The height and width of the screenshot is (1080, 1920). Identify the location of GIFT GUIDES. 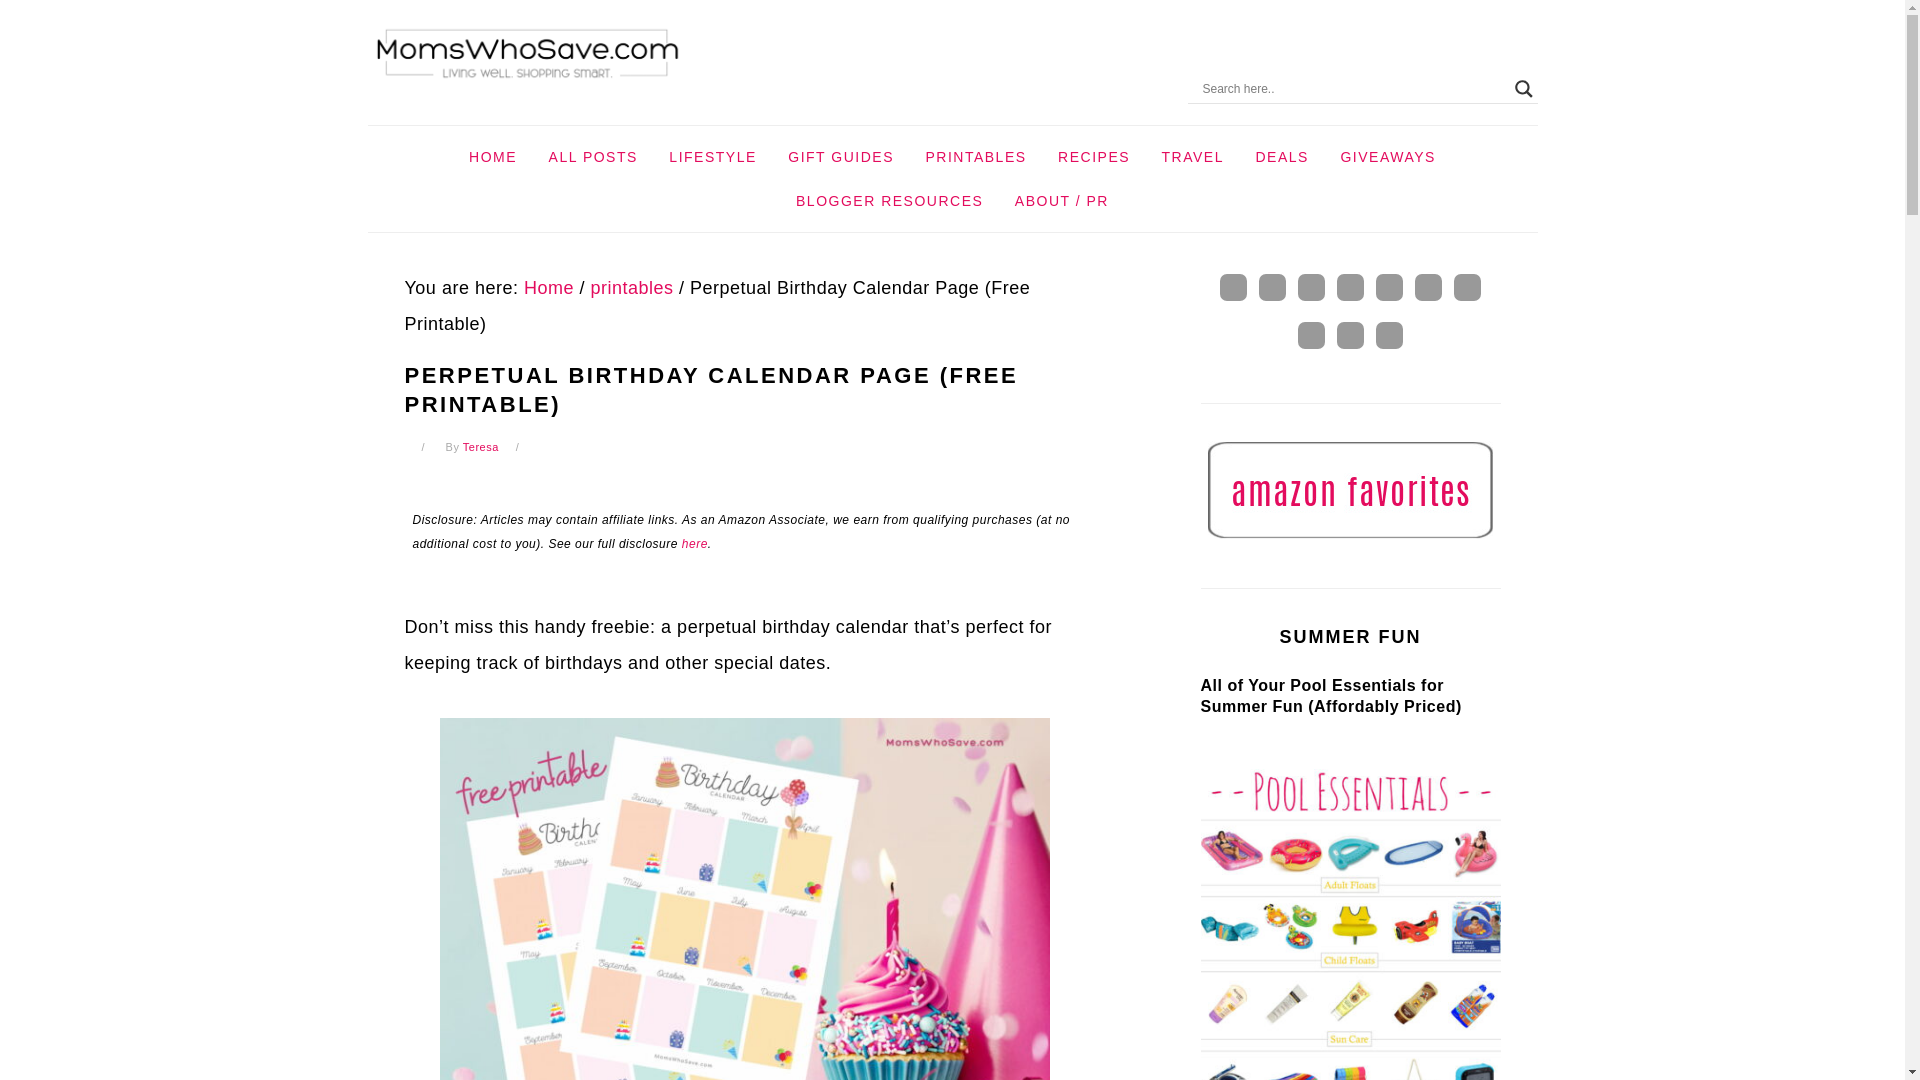
(840, 157).